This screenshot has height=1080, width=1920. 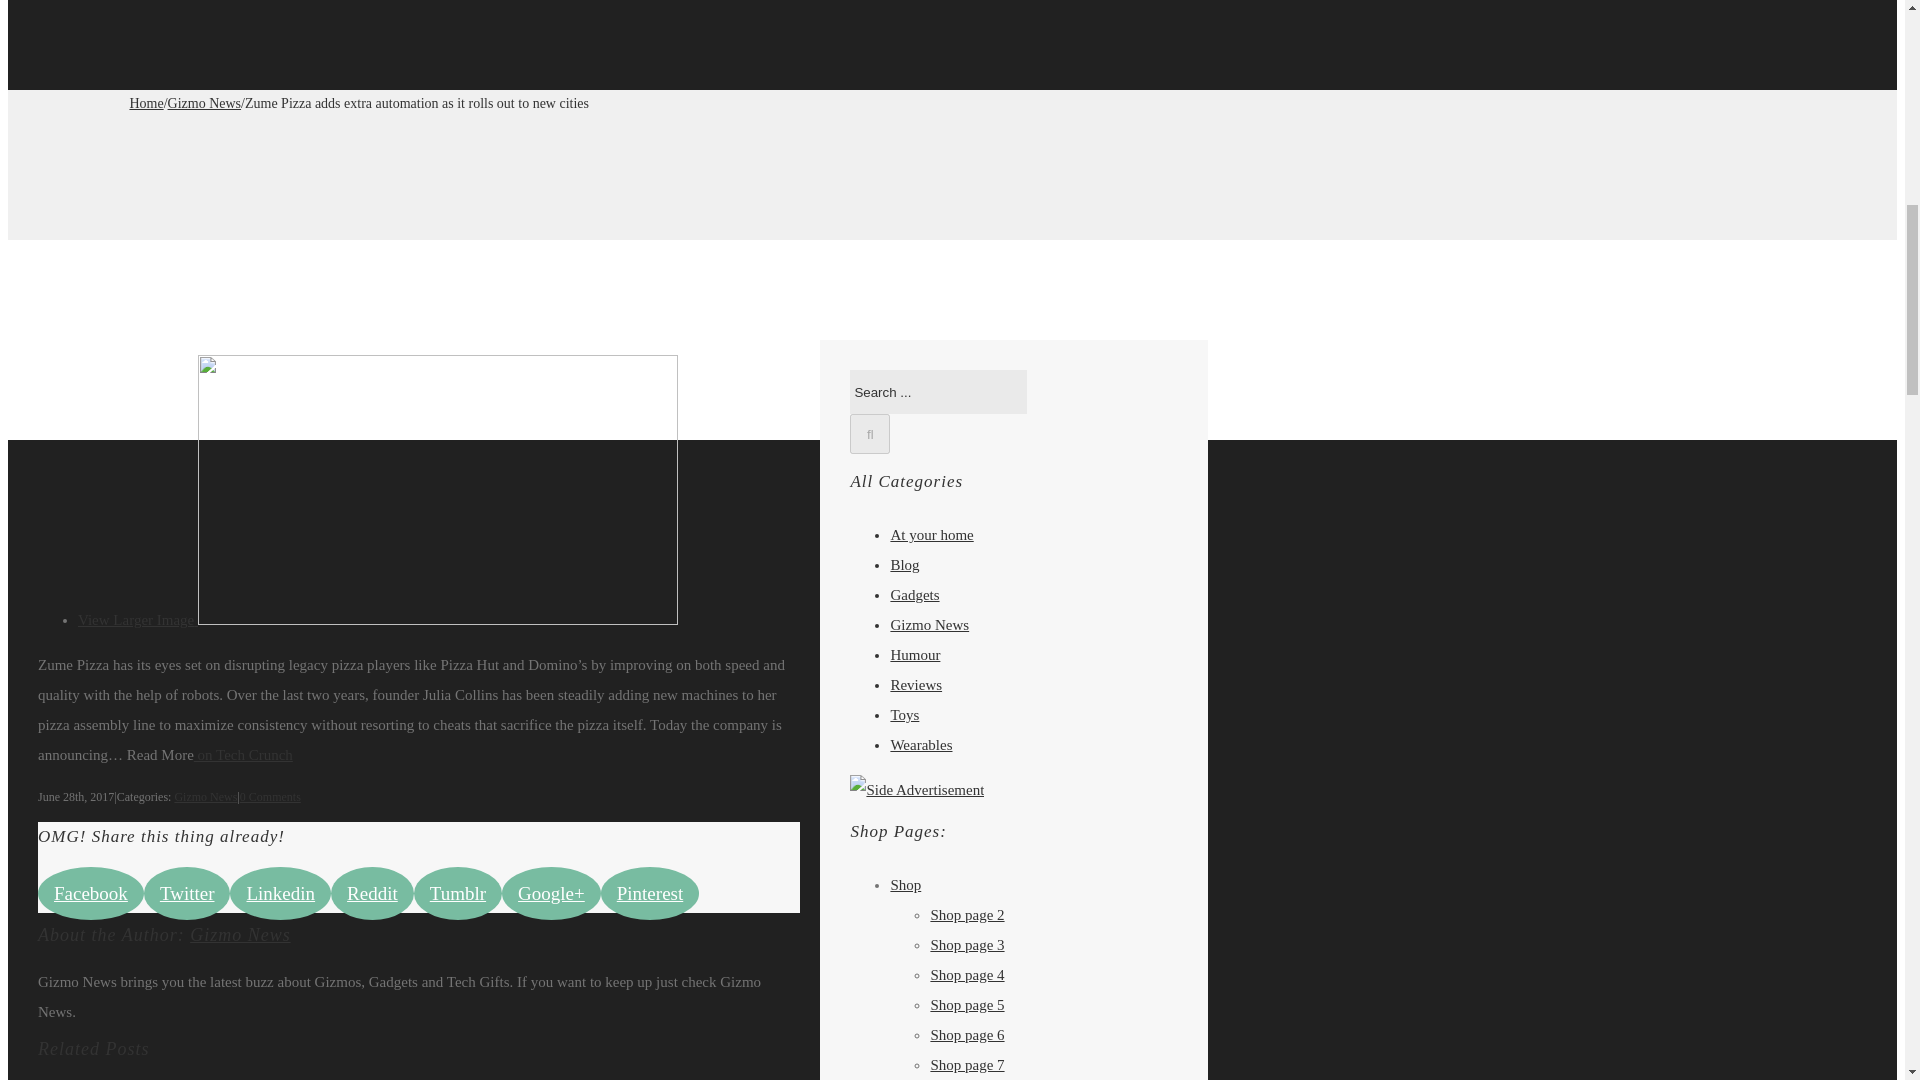 What do you see at coordinates (378, 620) in the screenshot?
I see `View Larger Image` at bounding box center [378, 620].